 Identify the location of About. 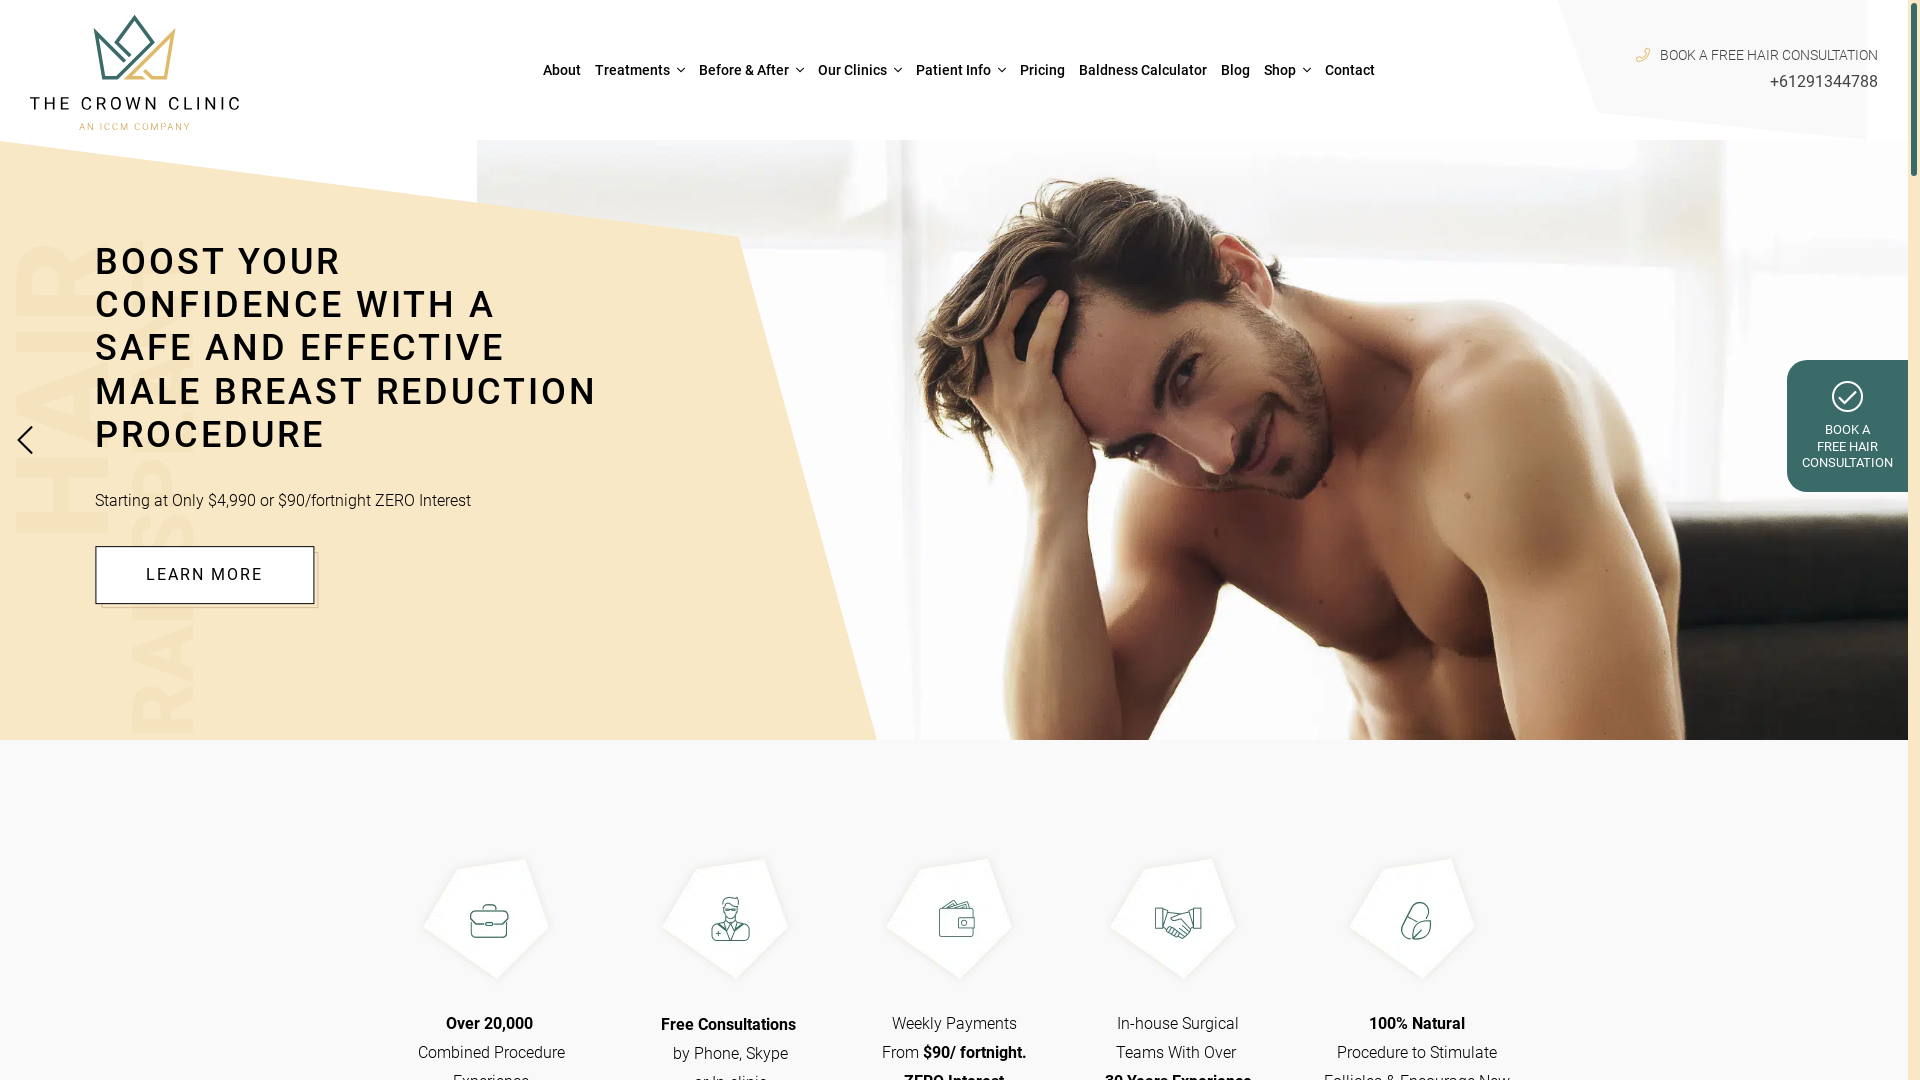
(562, 70).